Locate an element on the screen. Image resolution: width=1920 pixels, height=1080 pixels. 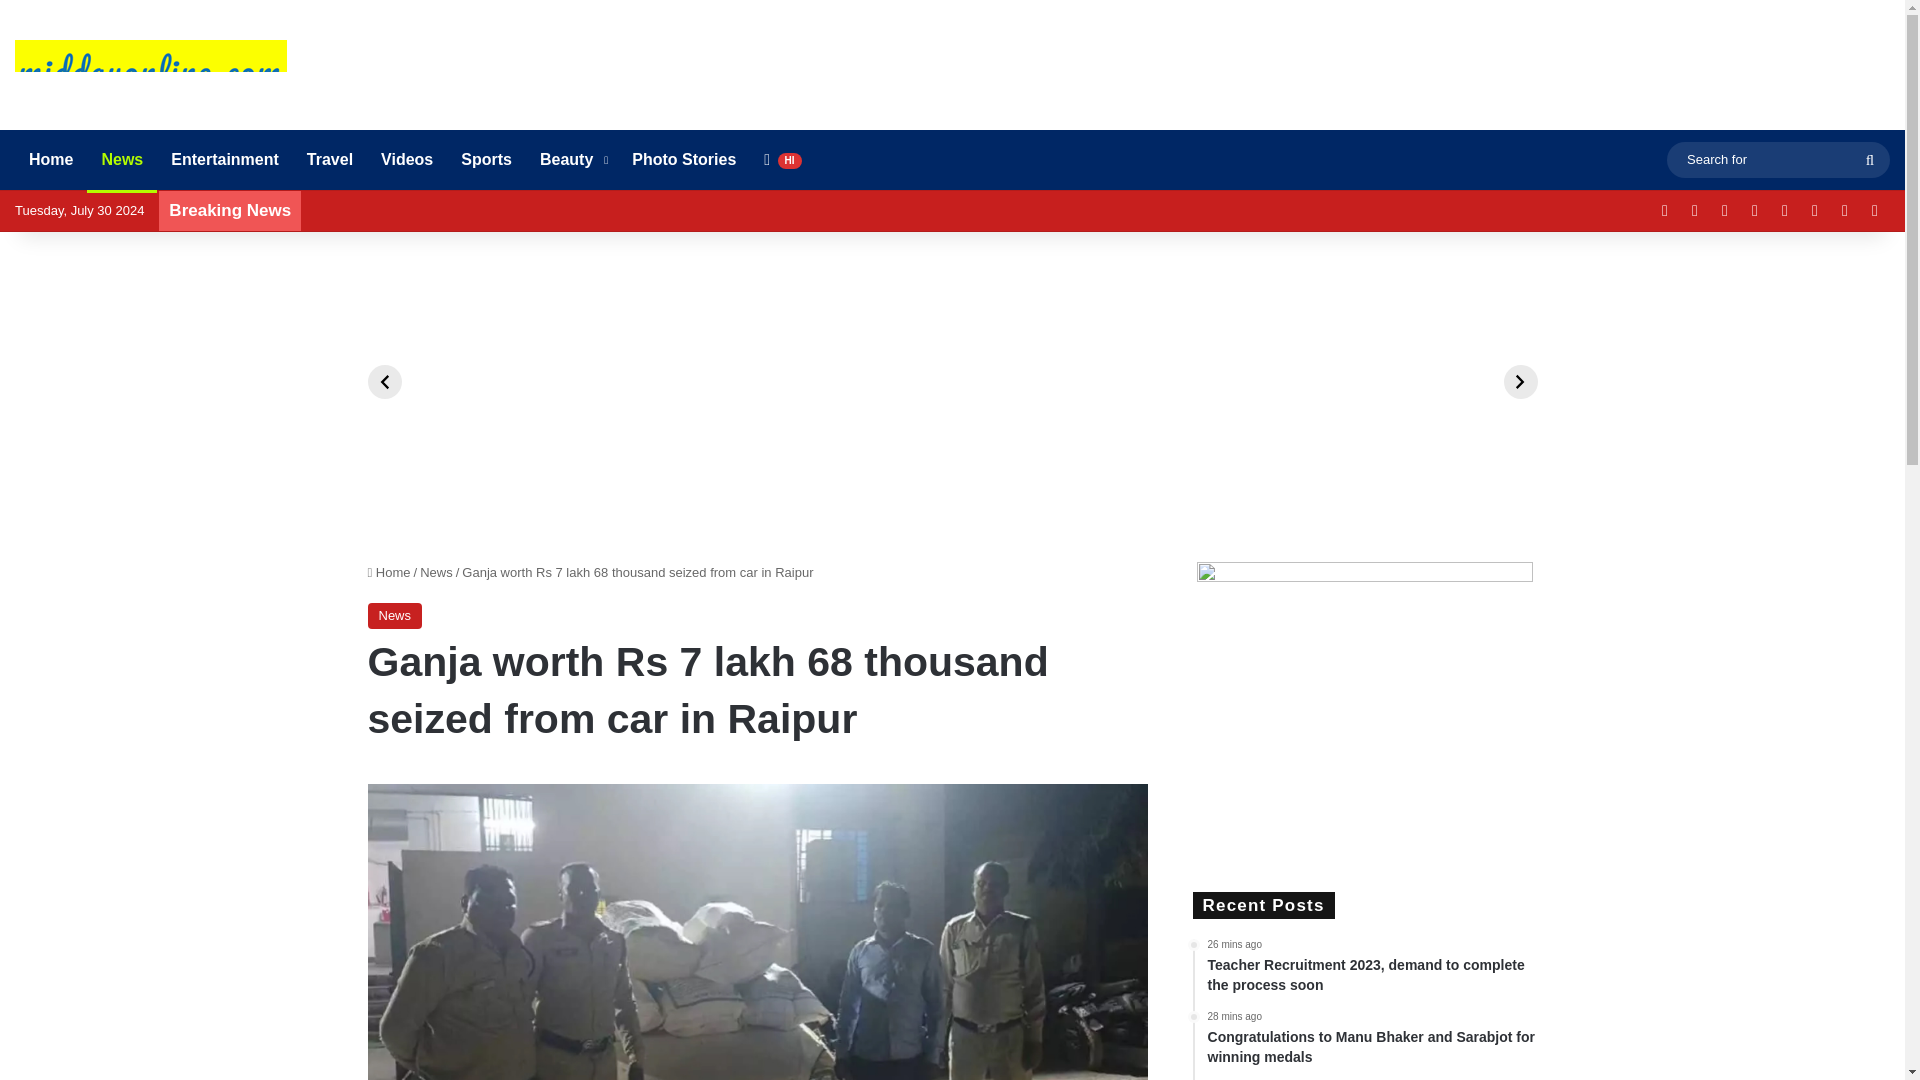
News is located at coordinates (122, 160).